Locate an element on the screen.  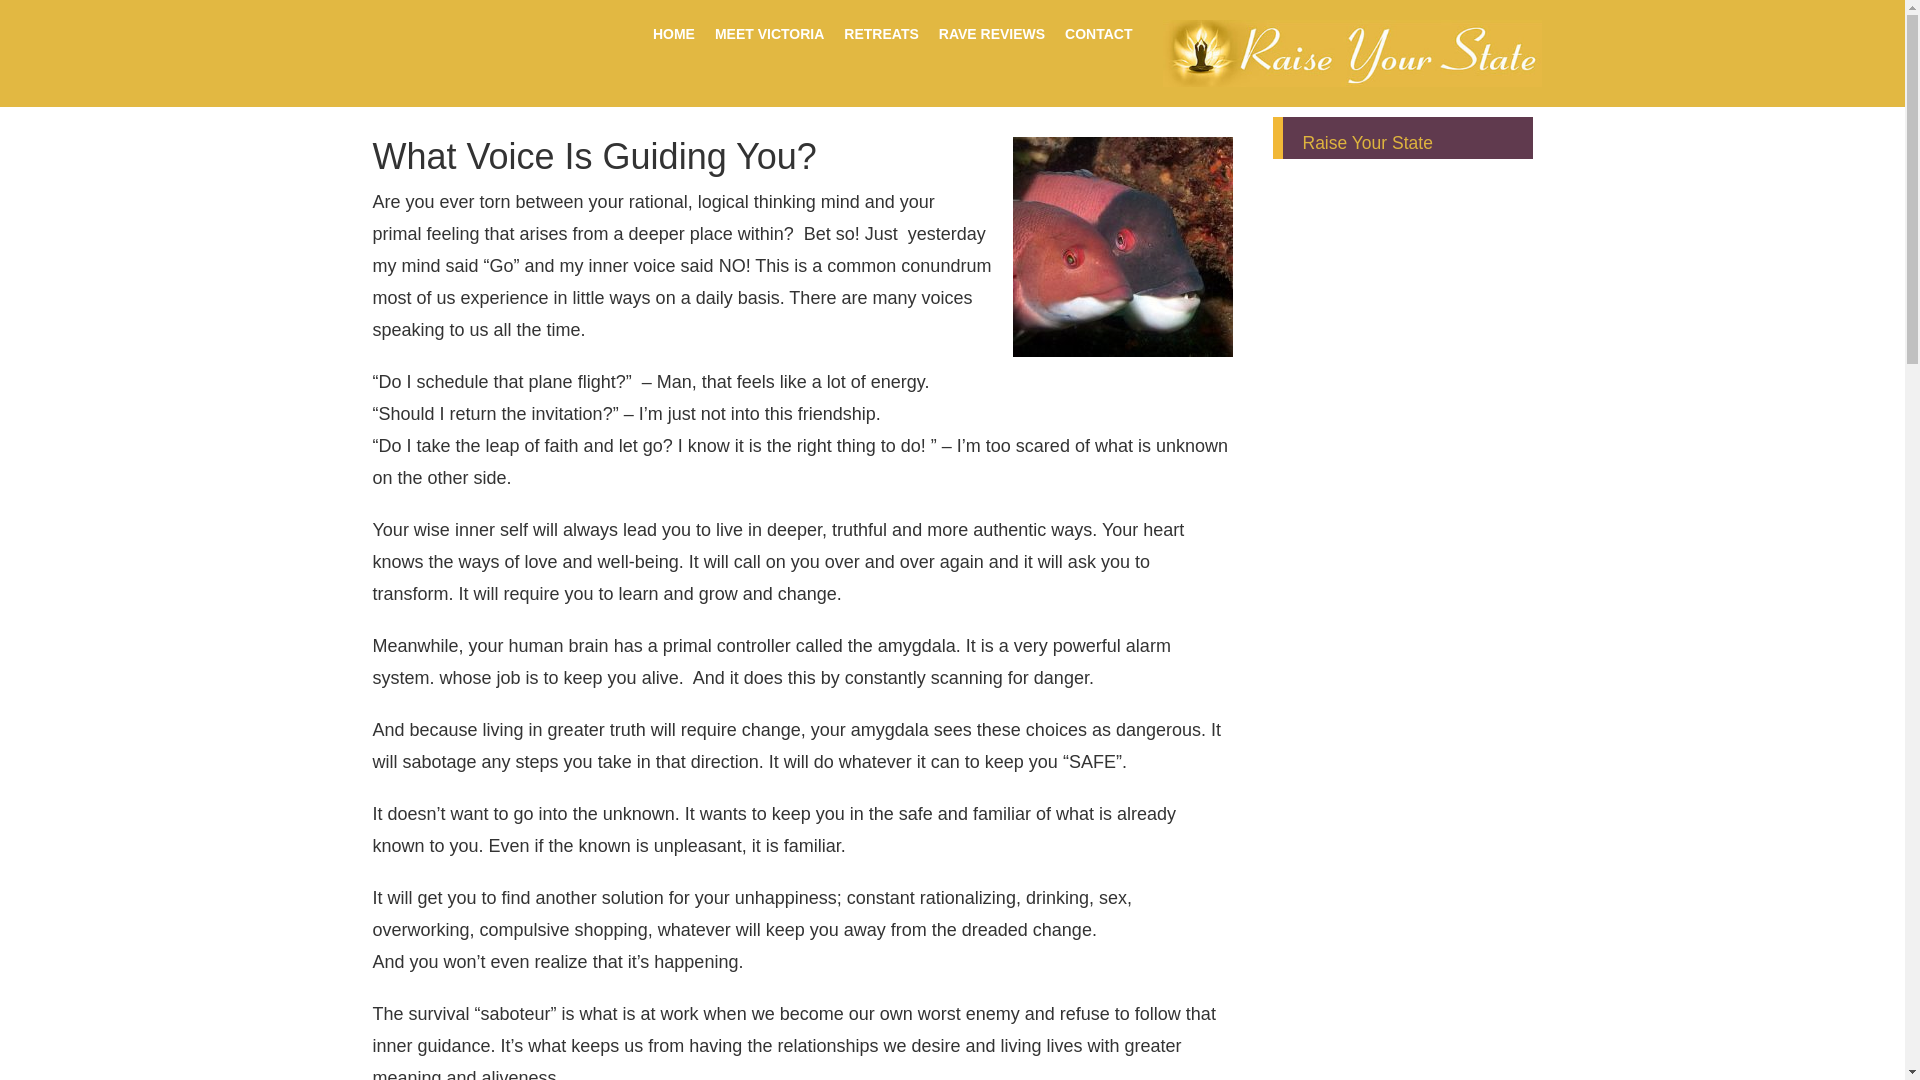
Raise Your State is located at coordinates (1366, 142).